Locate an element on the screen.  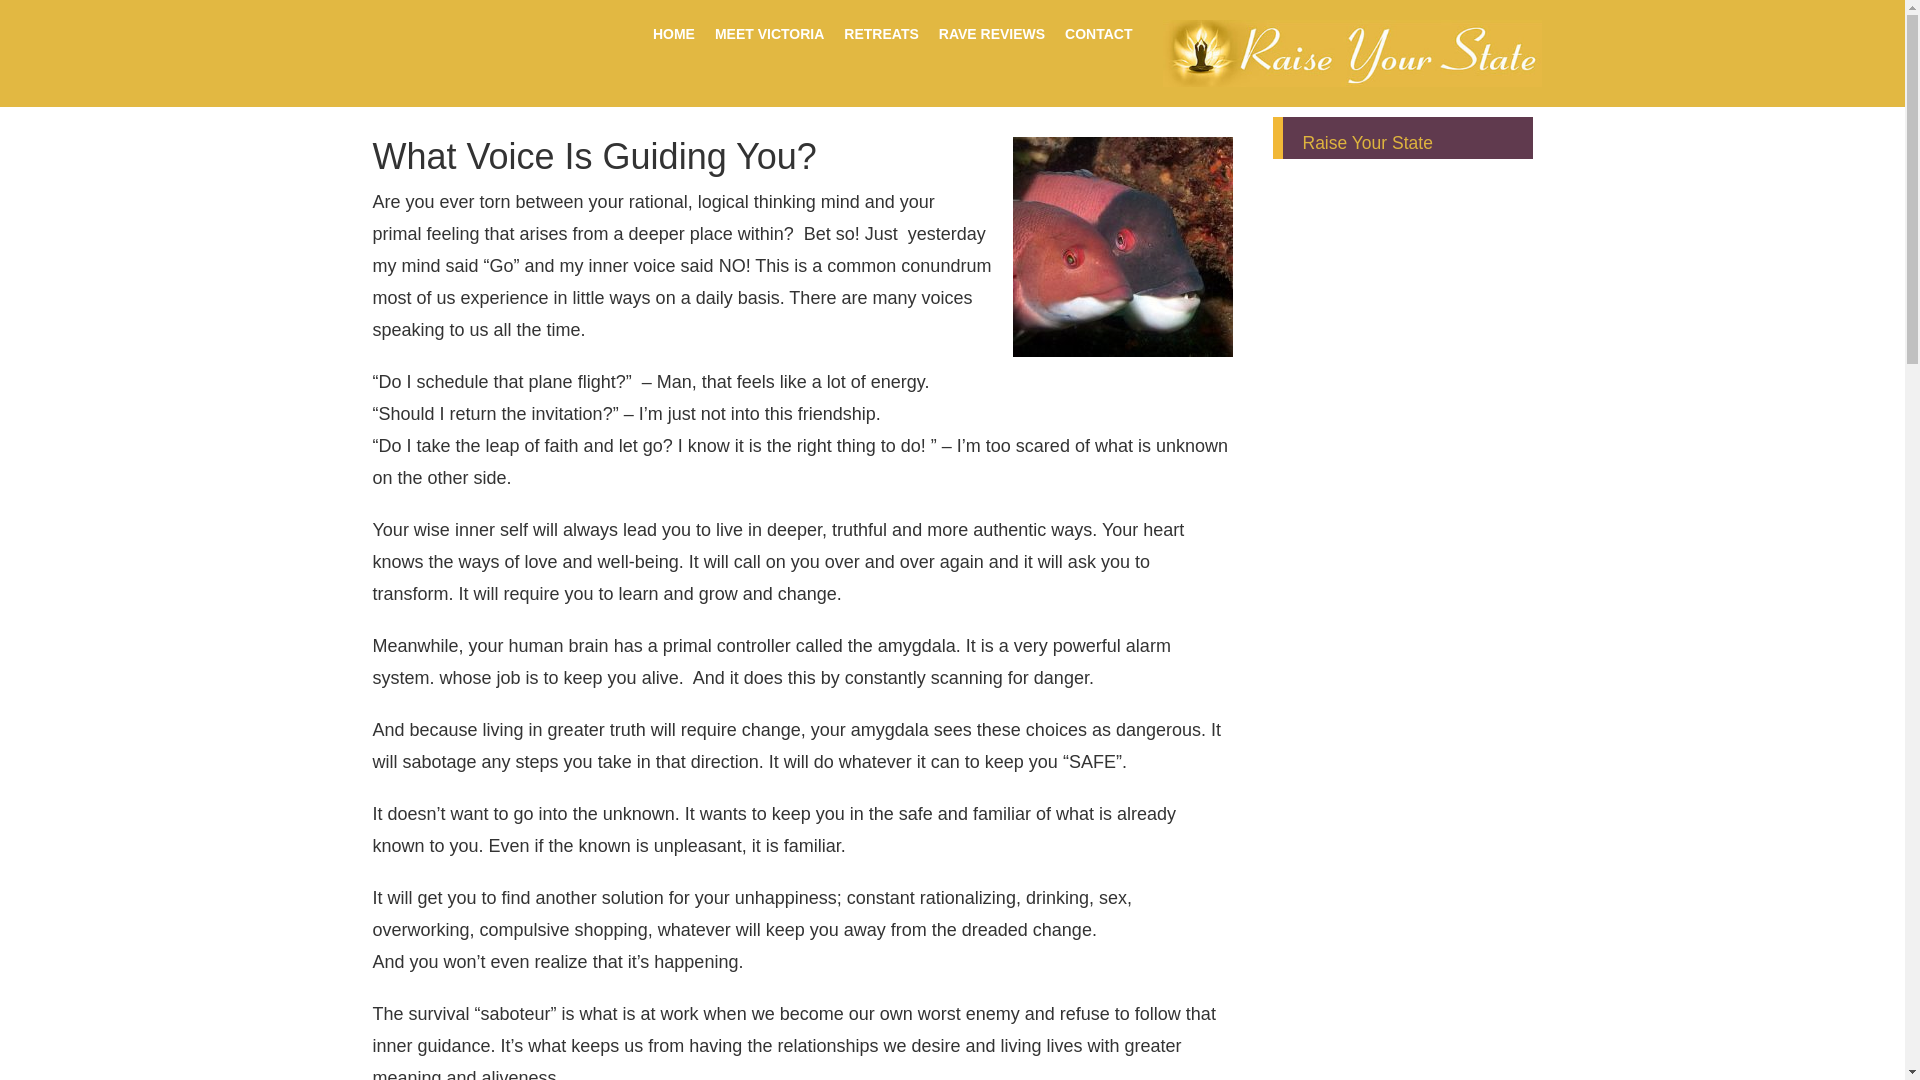
Raise Your State is located at coordinates (1366, 142).